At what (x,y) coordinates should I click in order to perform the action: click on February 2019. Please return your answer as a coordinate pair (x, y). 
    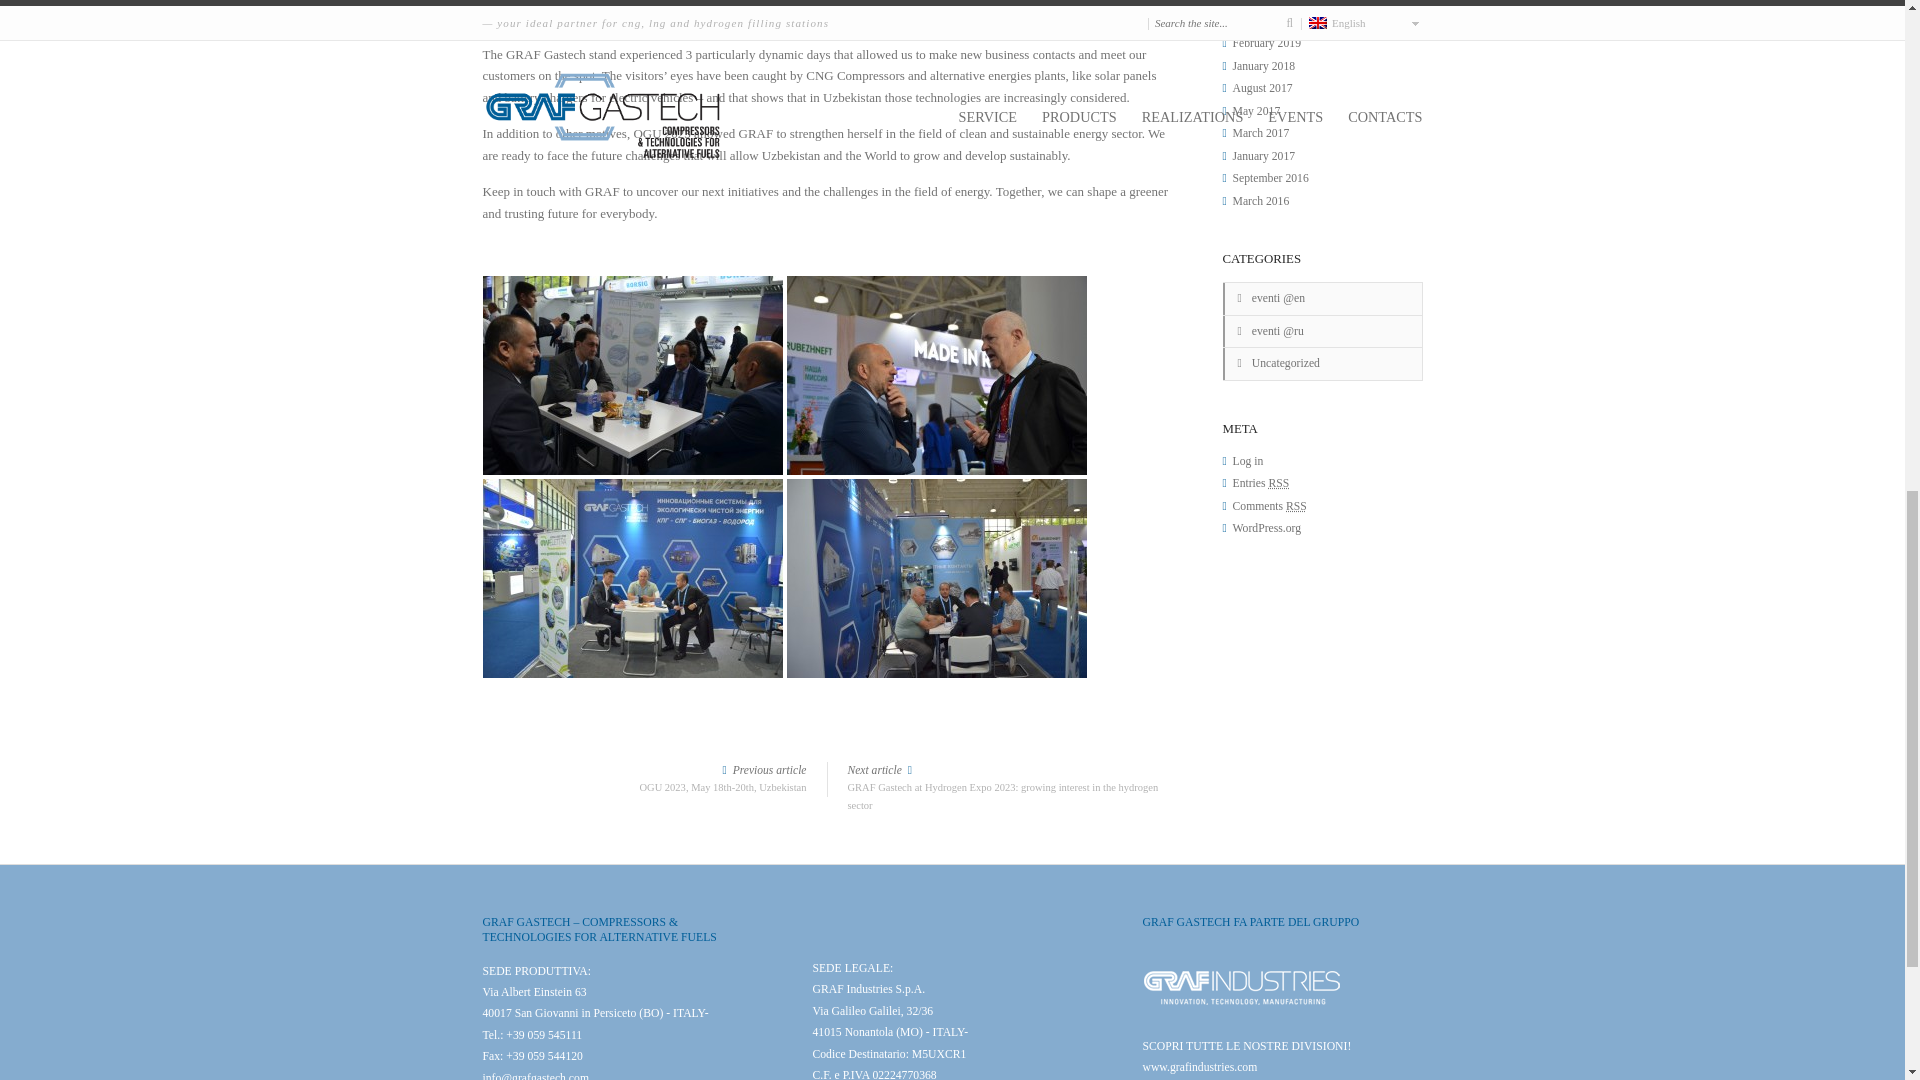
    Looking at the image, I should click on (644, 778).